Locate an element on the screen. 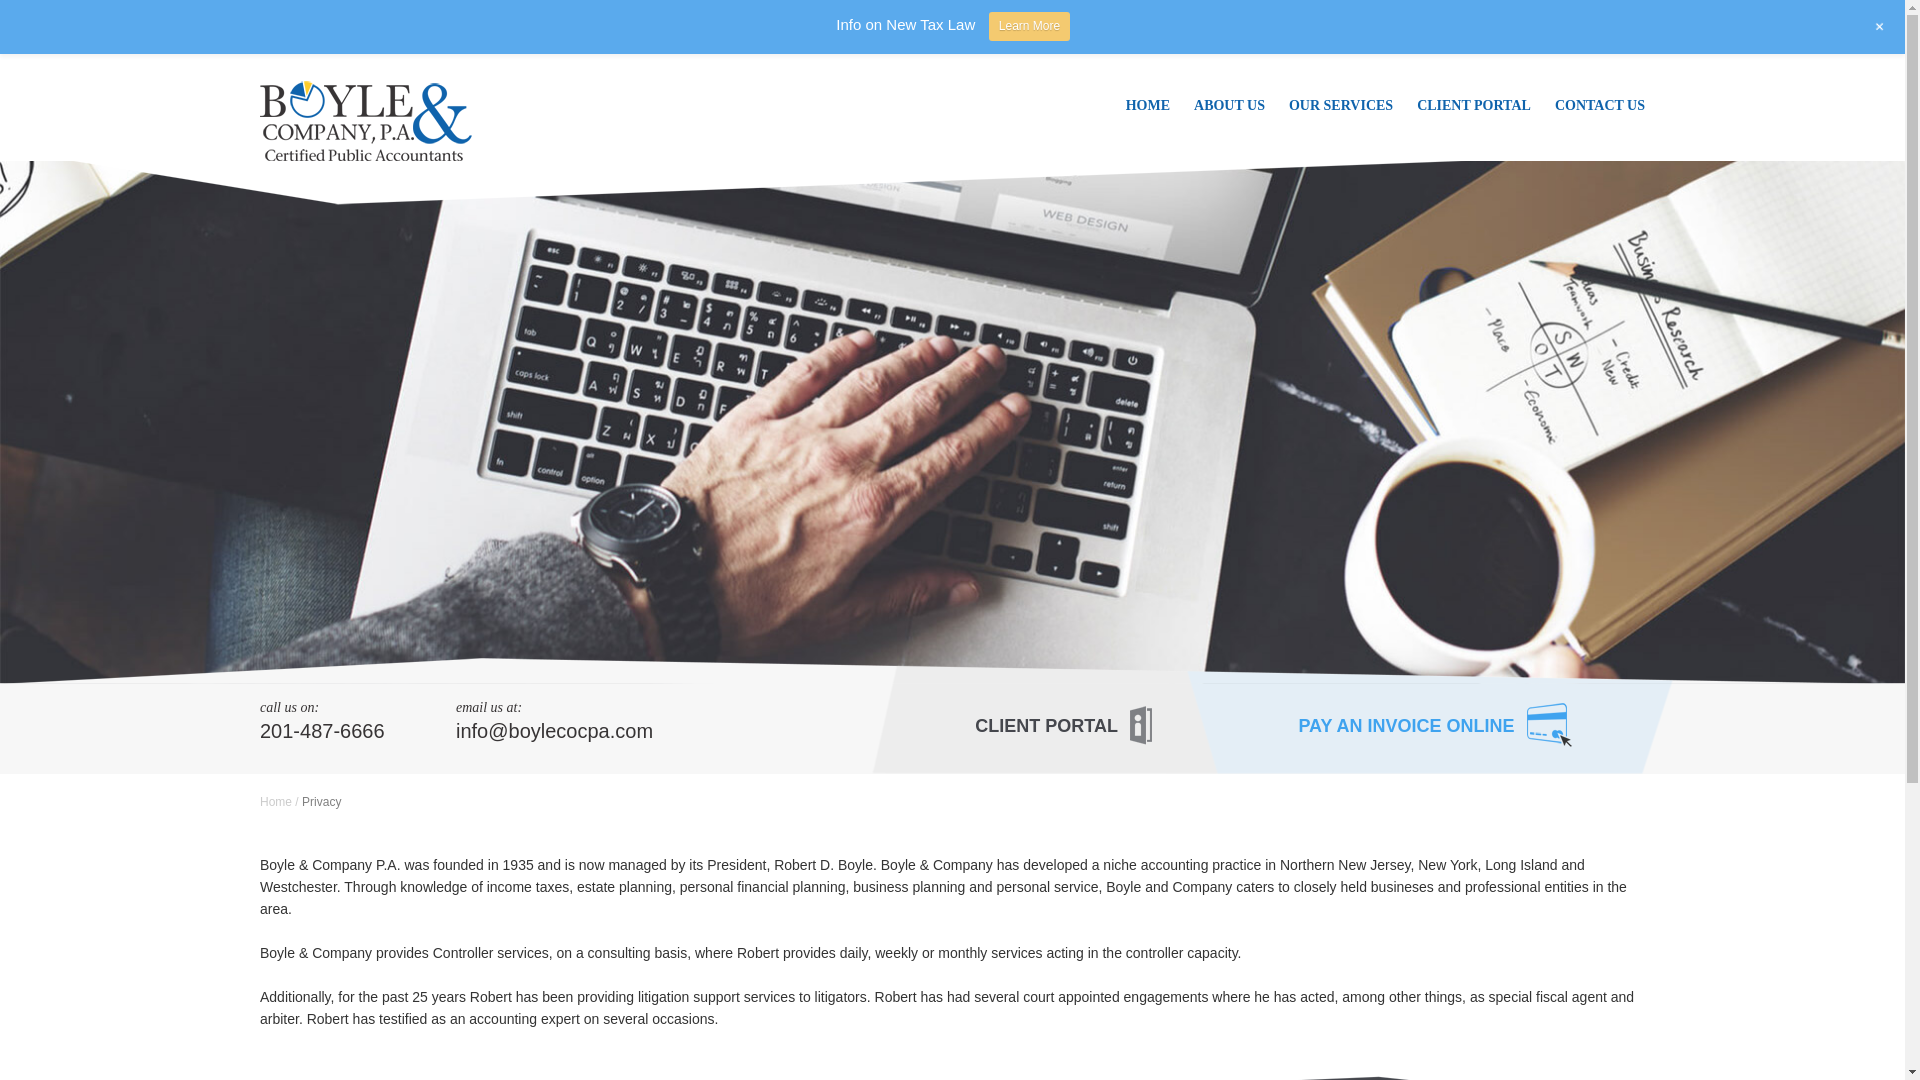  CLIENT PORTAL is located at coordinates (1063, 726).